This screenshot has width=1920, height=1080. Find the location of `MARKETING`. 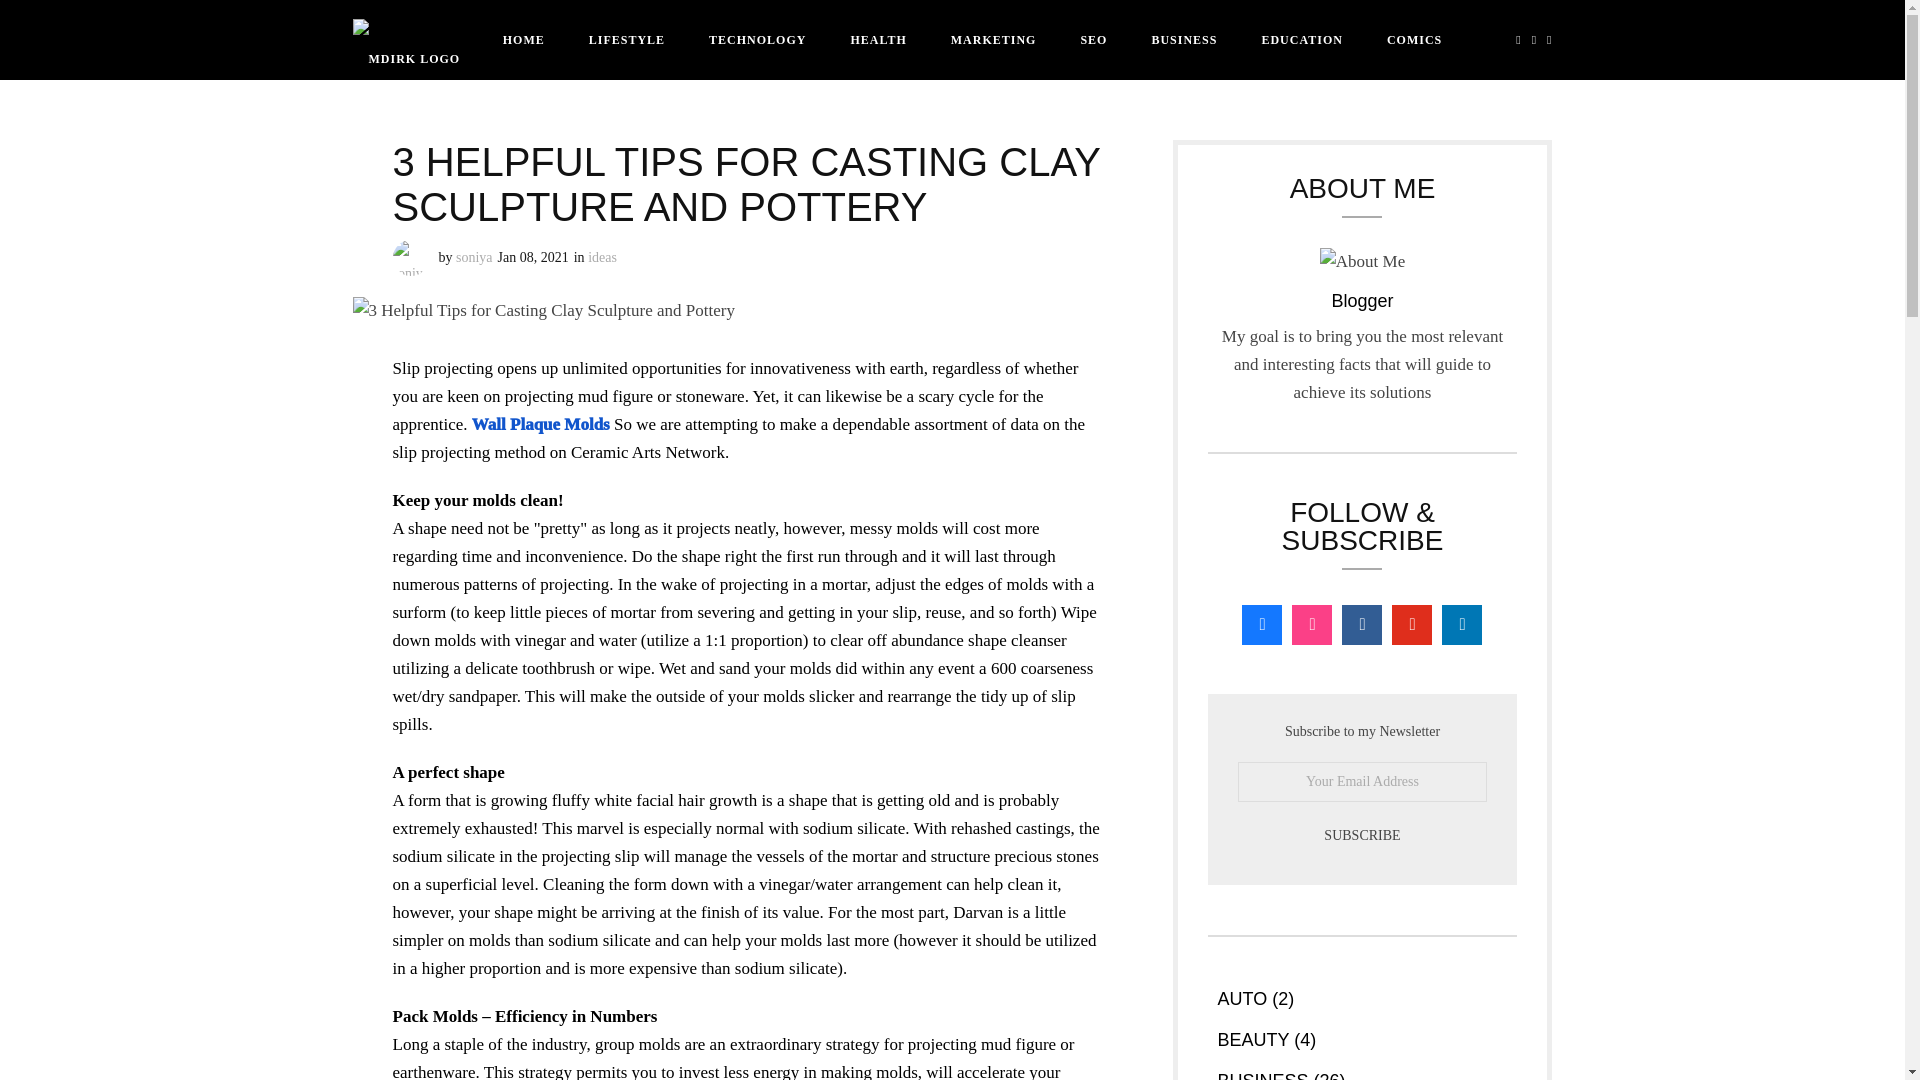

MARKETING is located at coordinates (994, 40).